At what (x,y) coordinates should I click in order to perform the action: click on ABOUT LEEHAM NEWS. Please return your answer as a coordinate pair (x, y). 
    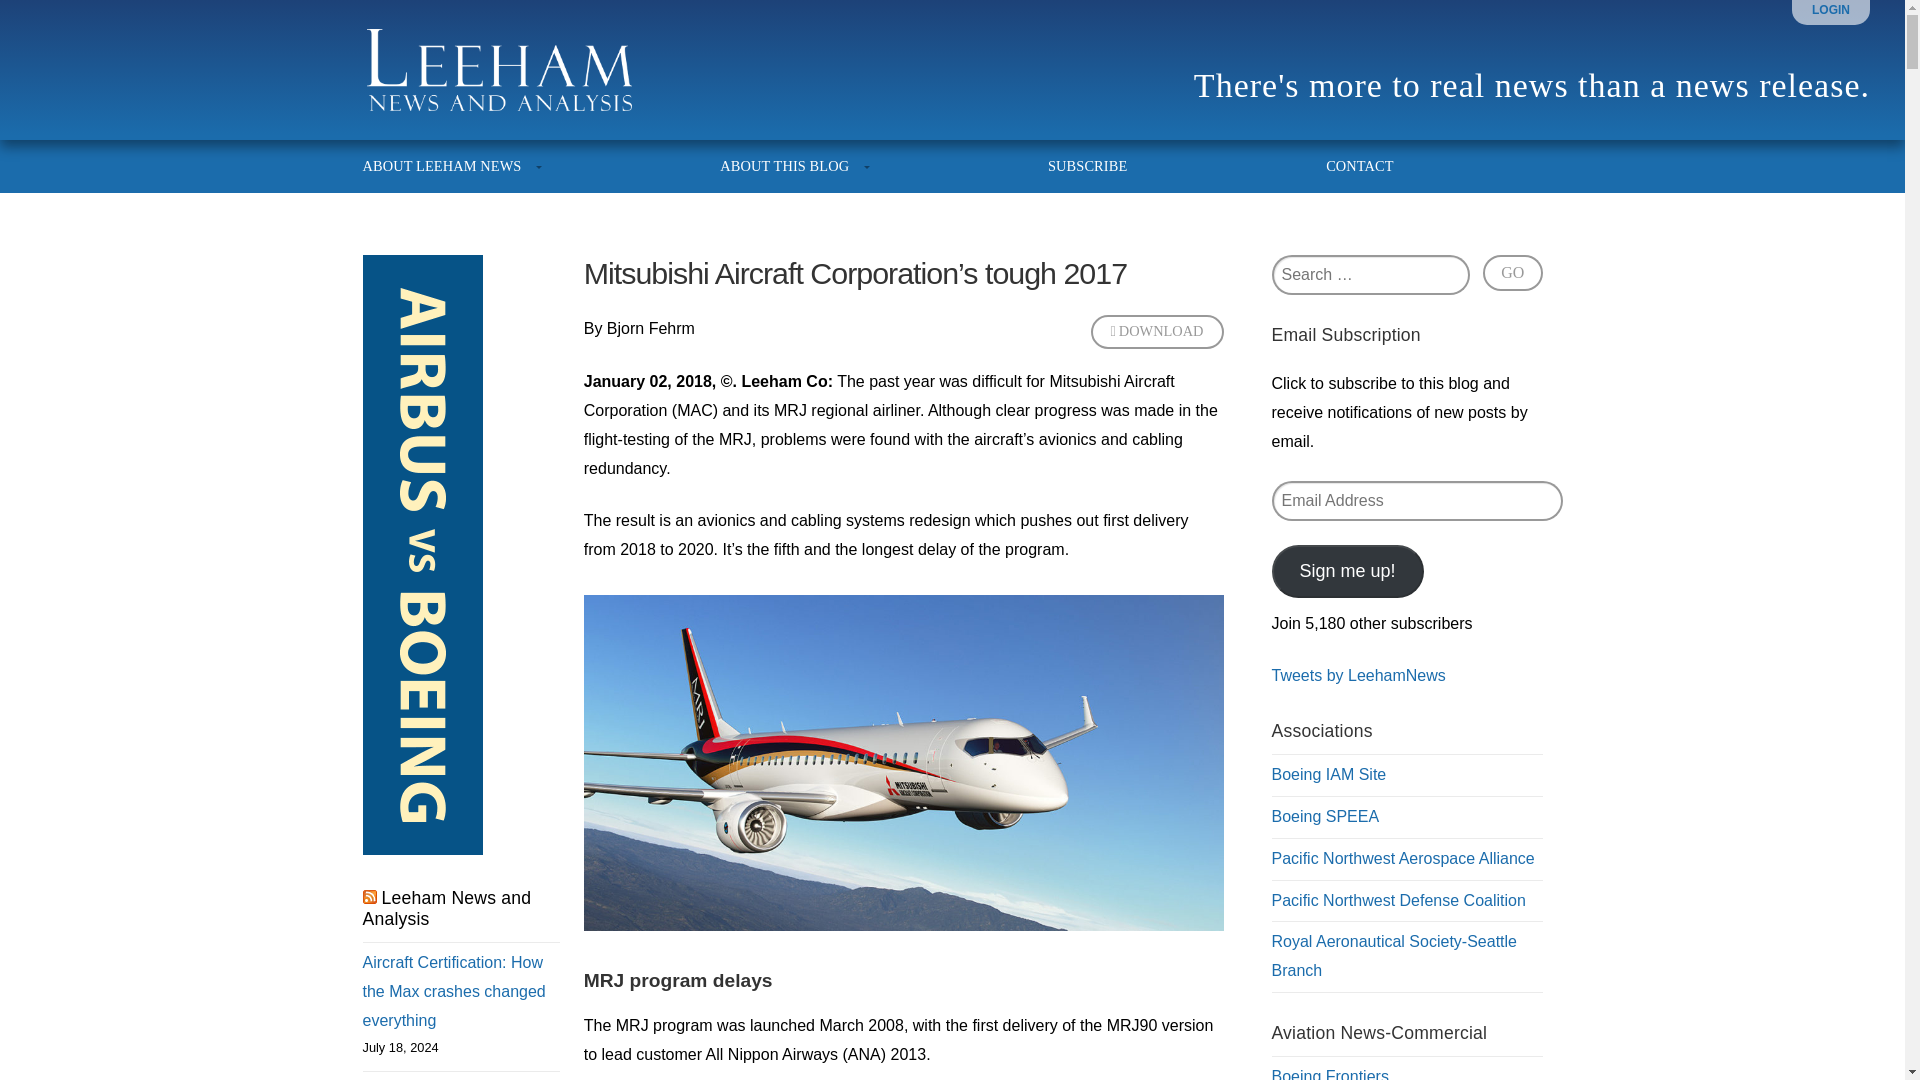
    Looking at the image, I should click on (454, 166).